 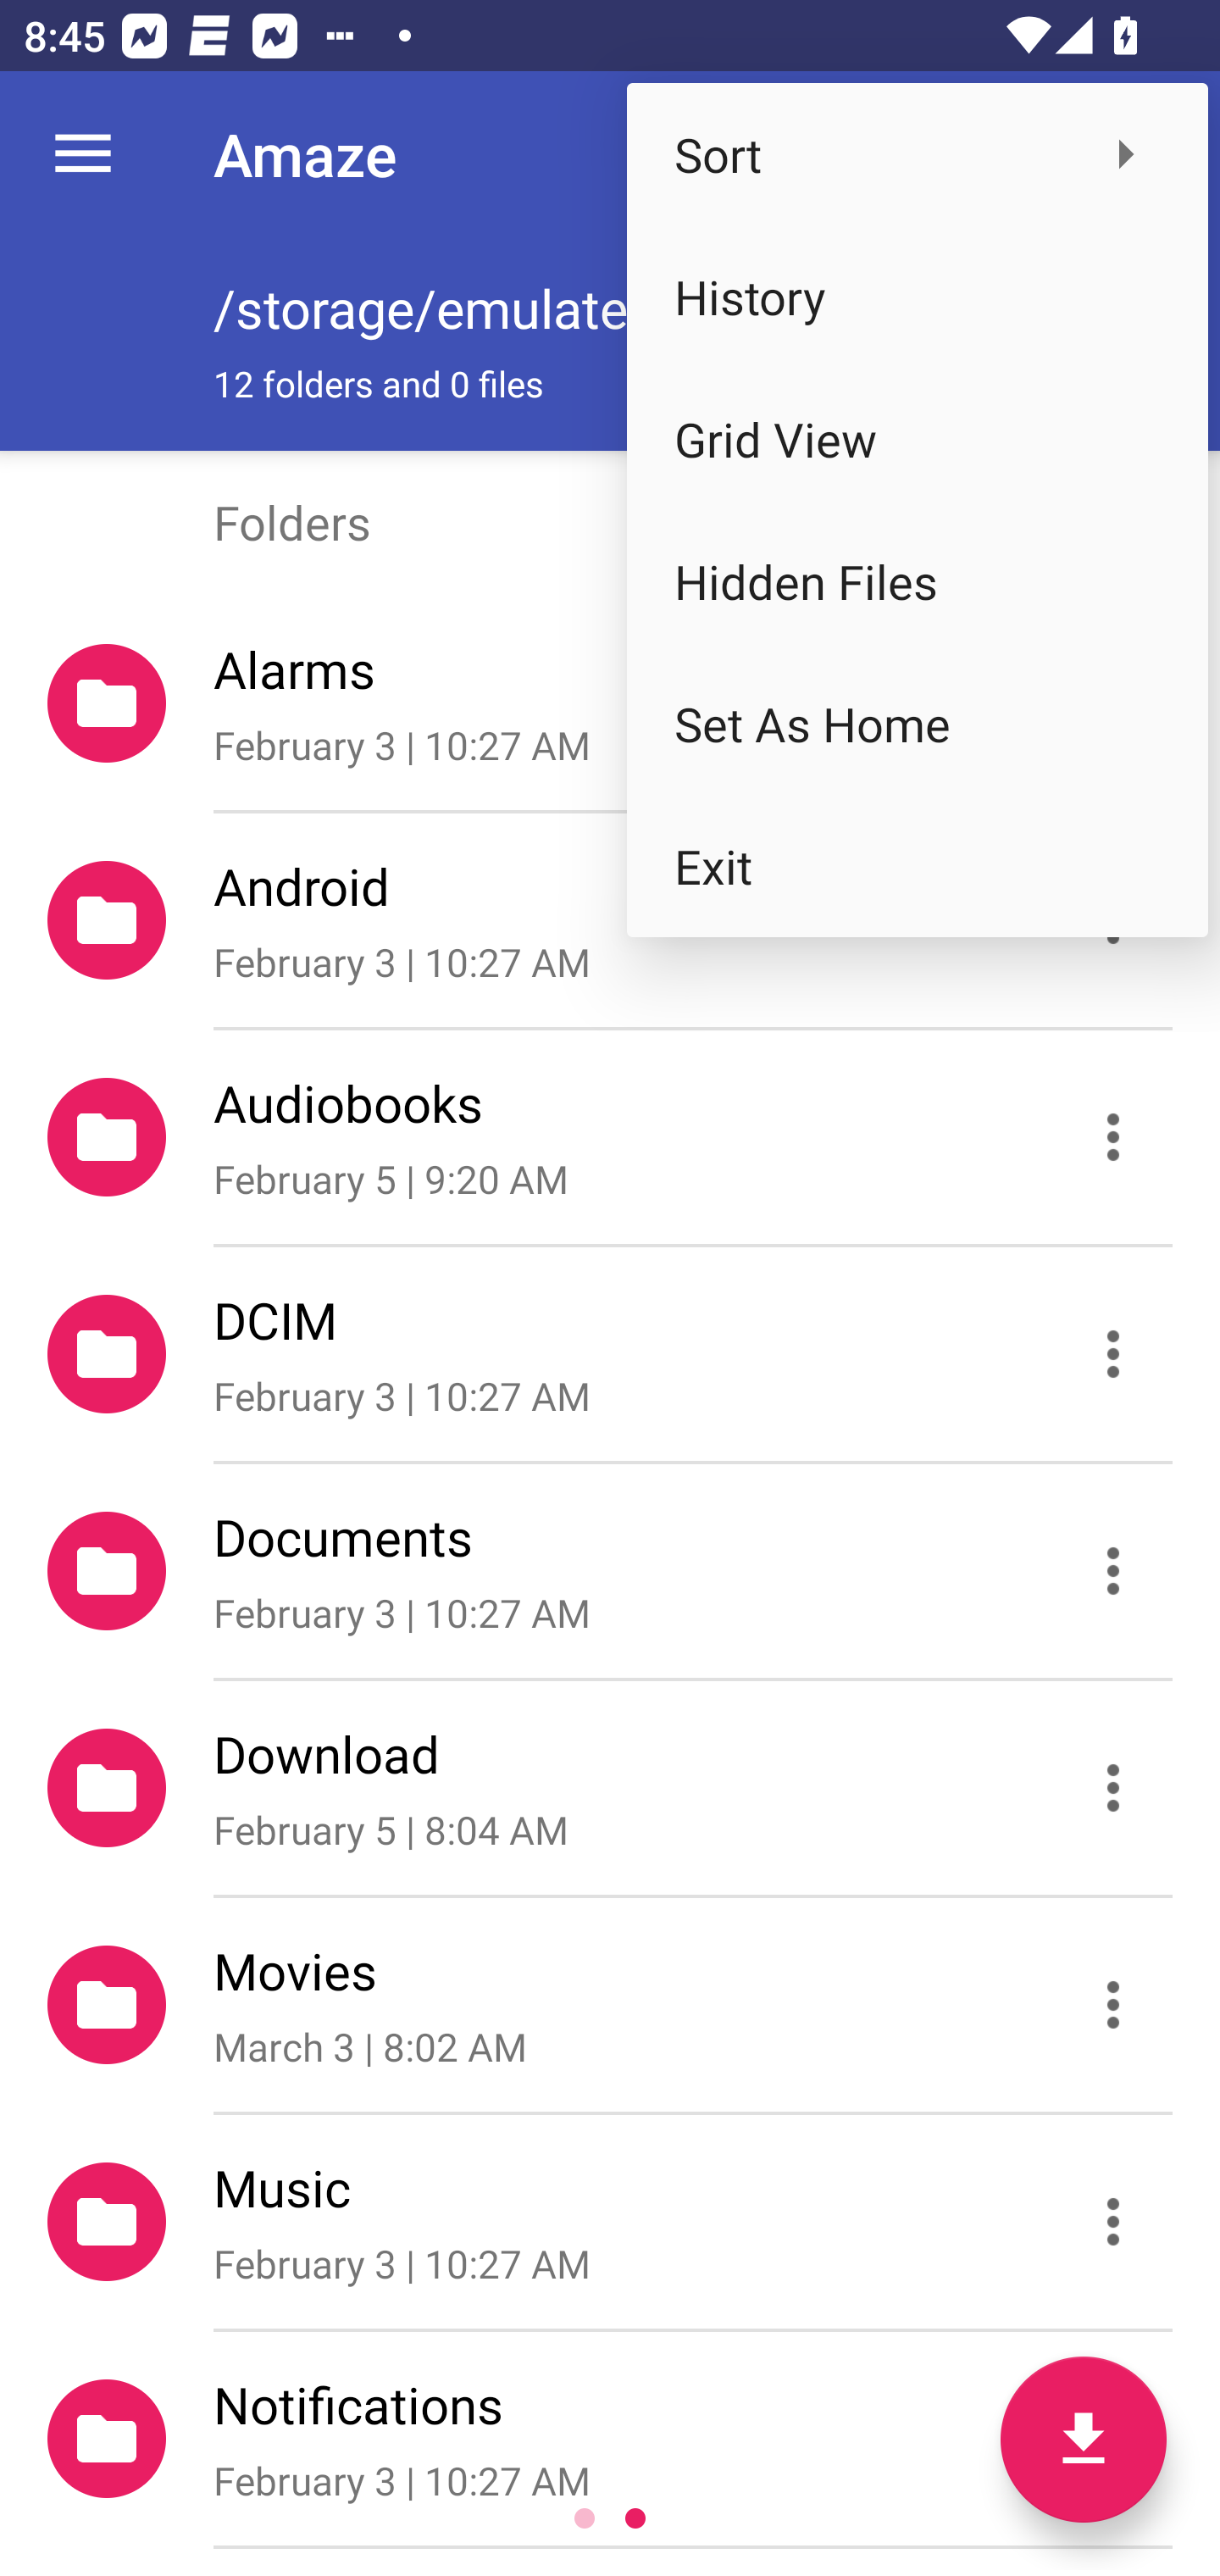 I want to click on History, so click(x=917, y=297).